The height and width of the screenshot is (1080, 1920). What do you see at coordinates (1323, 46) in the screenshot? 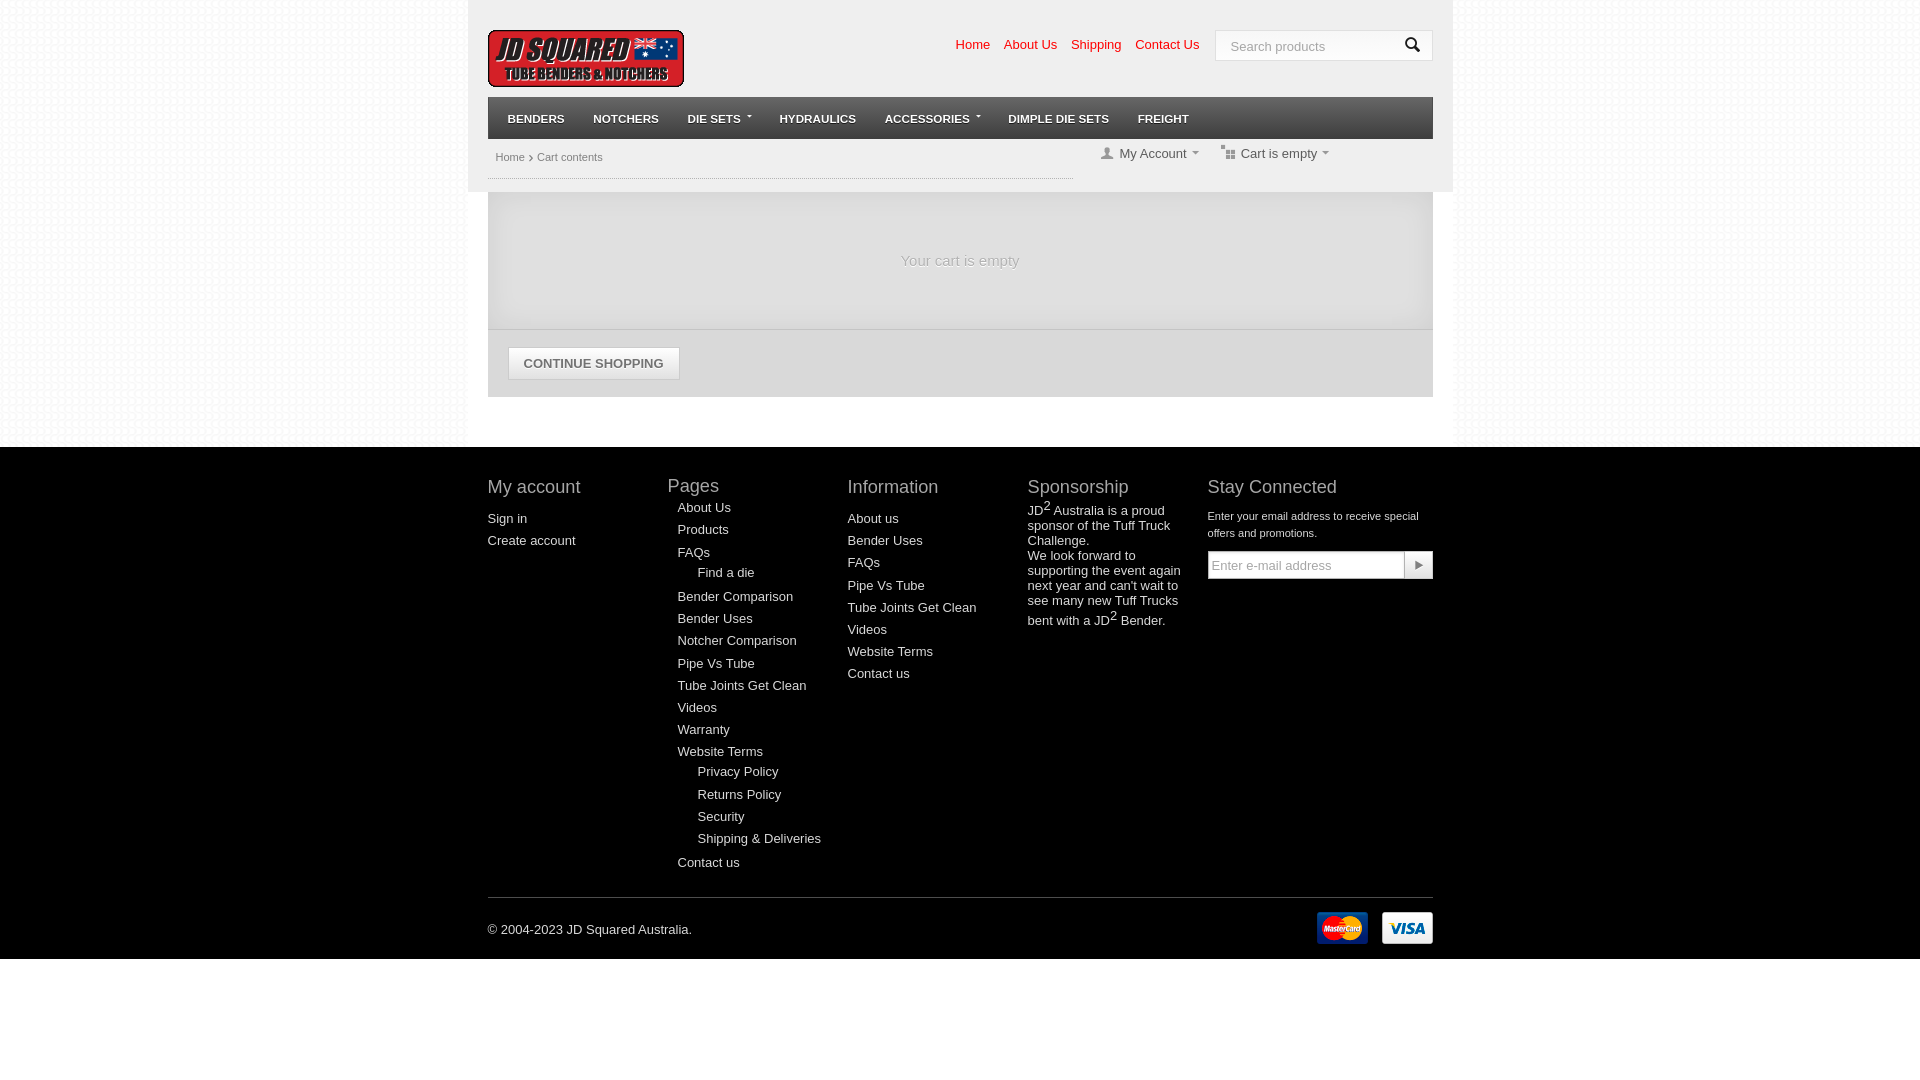
I see `Search products` at bounding box center [1323, 46].